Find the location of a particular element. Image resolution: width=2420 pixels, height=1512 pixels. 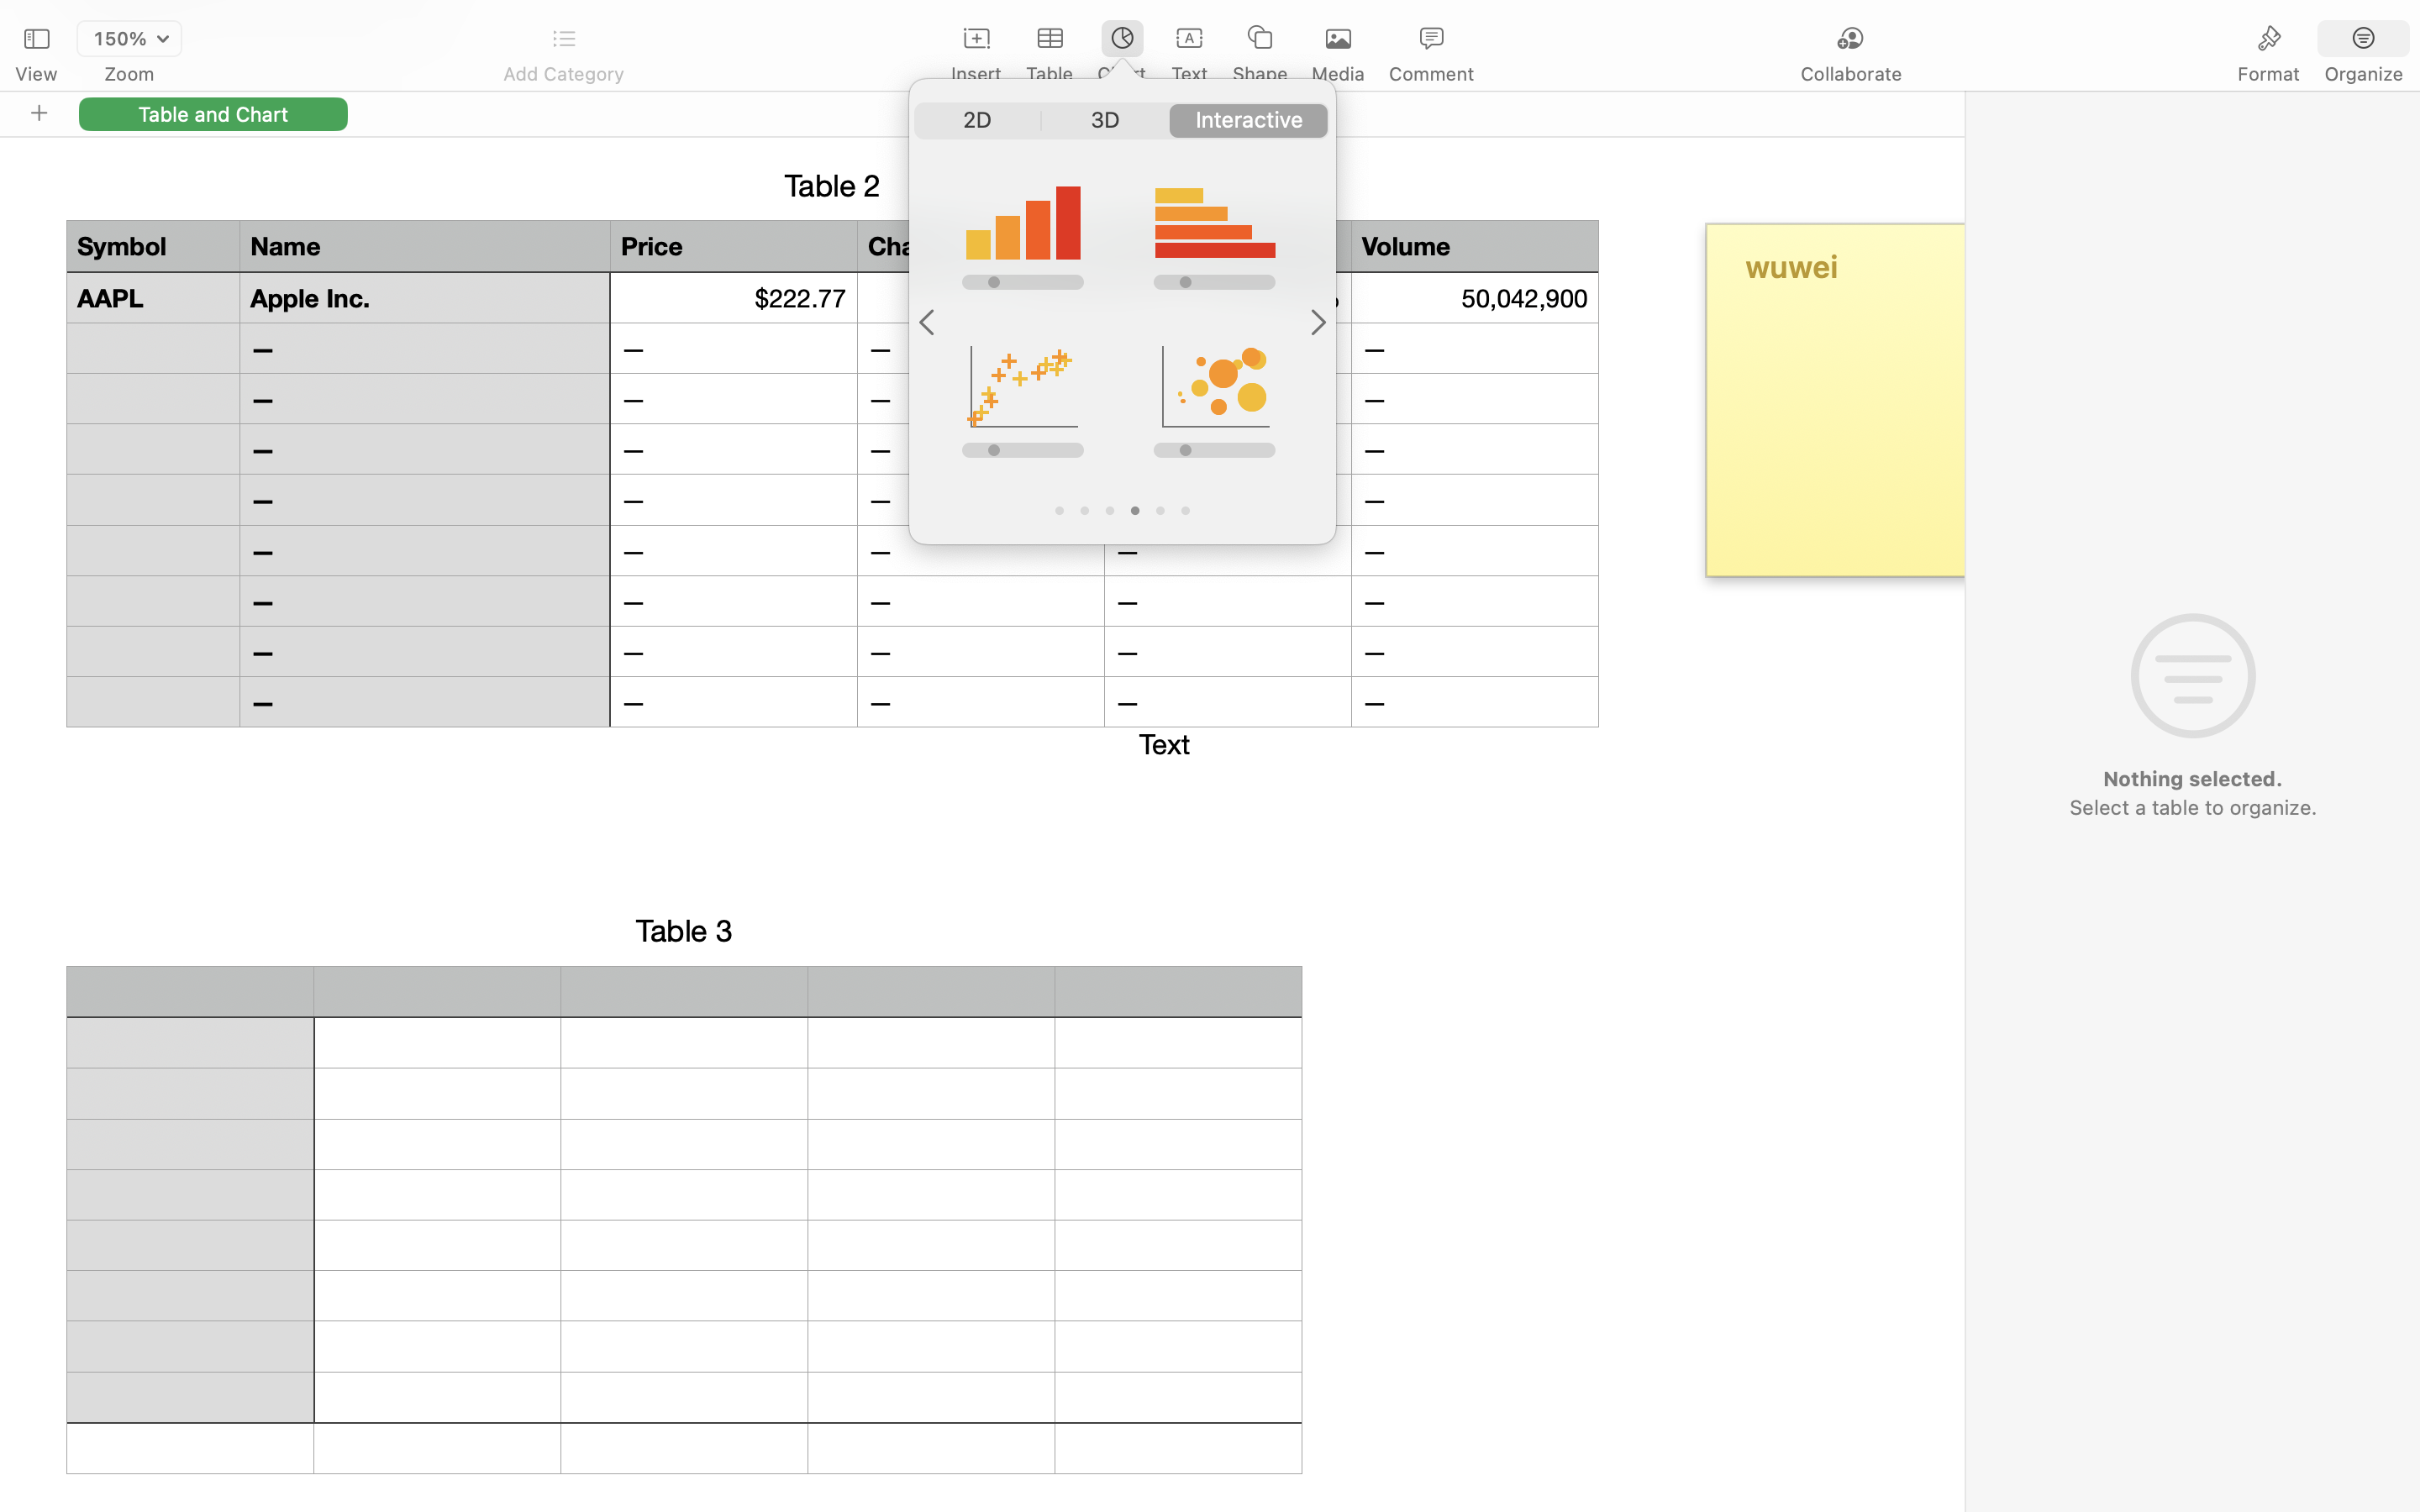

Select a table to organize. is located at coordinates (2192, 807).